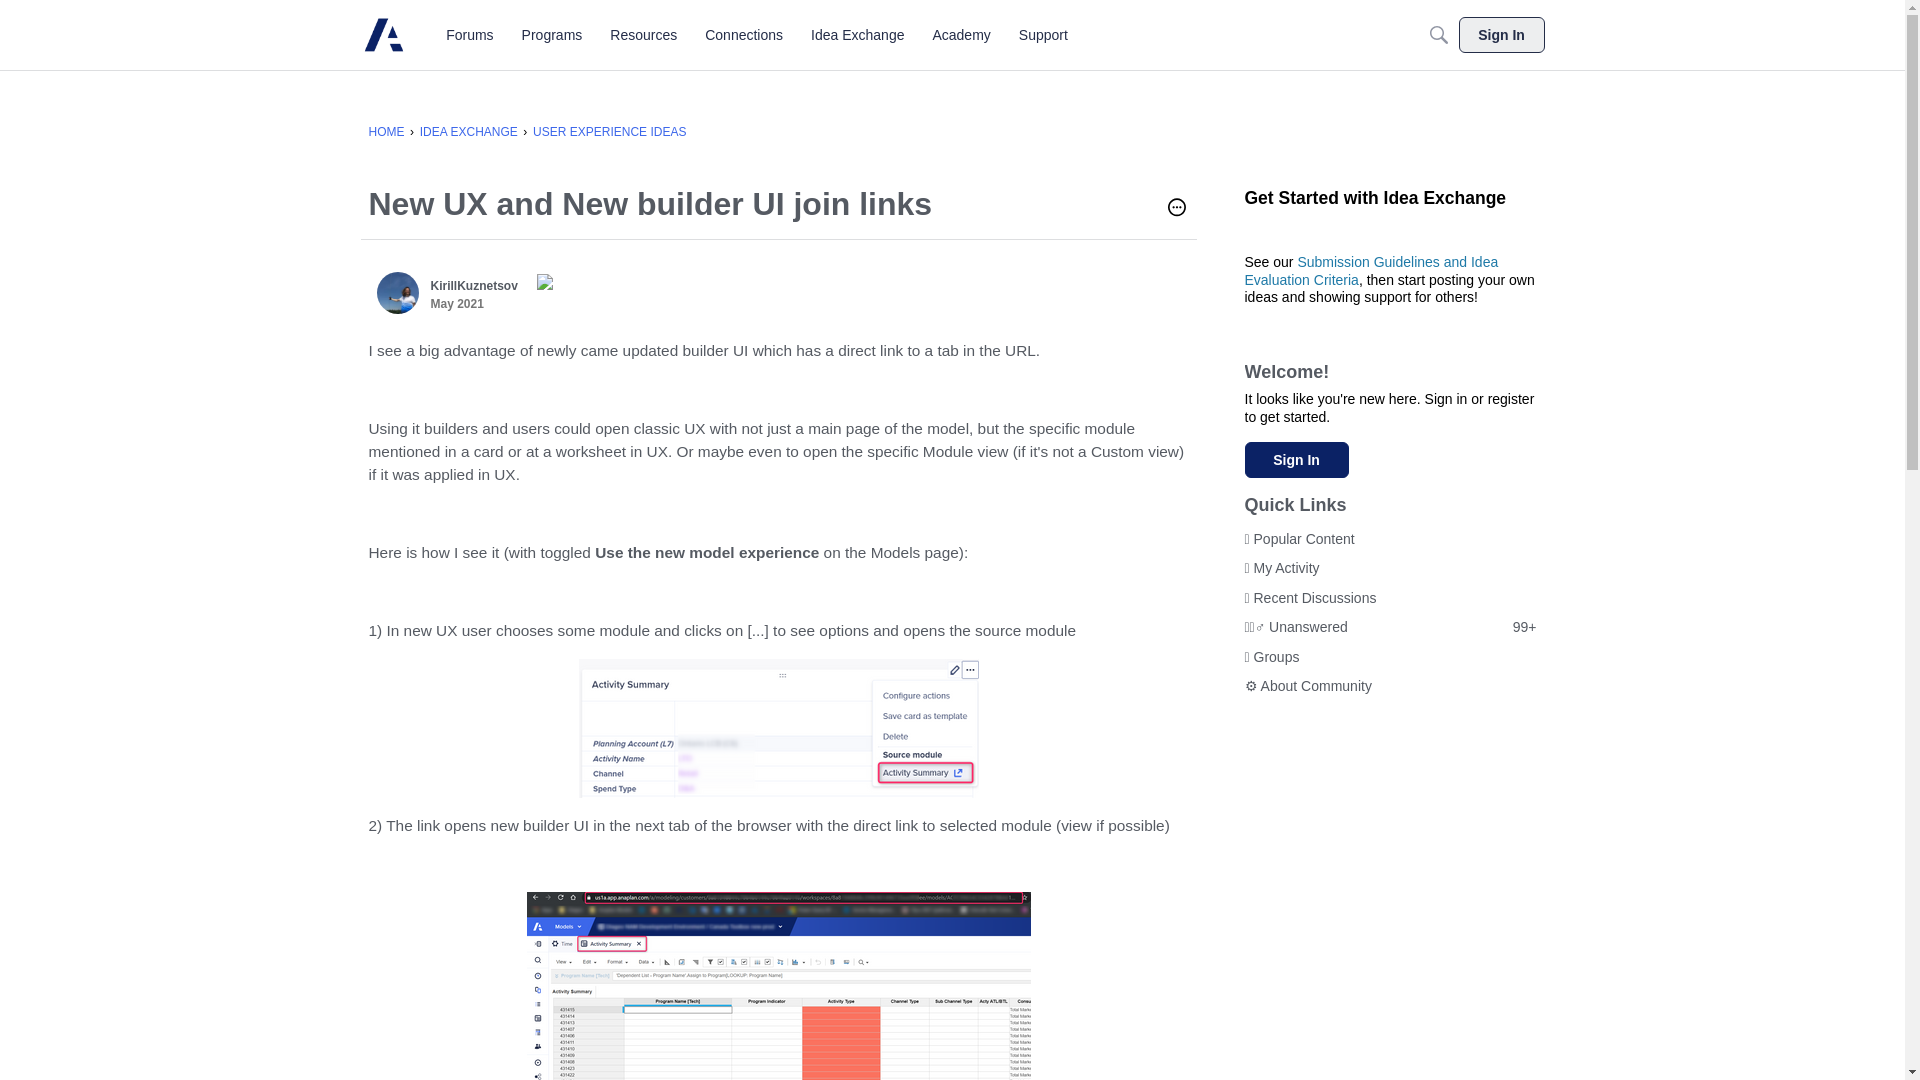 This screenshot has height=1080, width=1920. What do you see at coordinates (469, 132) in the screenshot?
I see `IDEA EXCHANGE` at bounding box center [469, 132].